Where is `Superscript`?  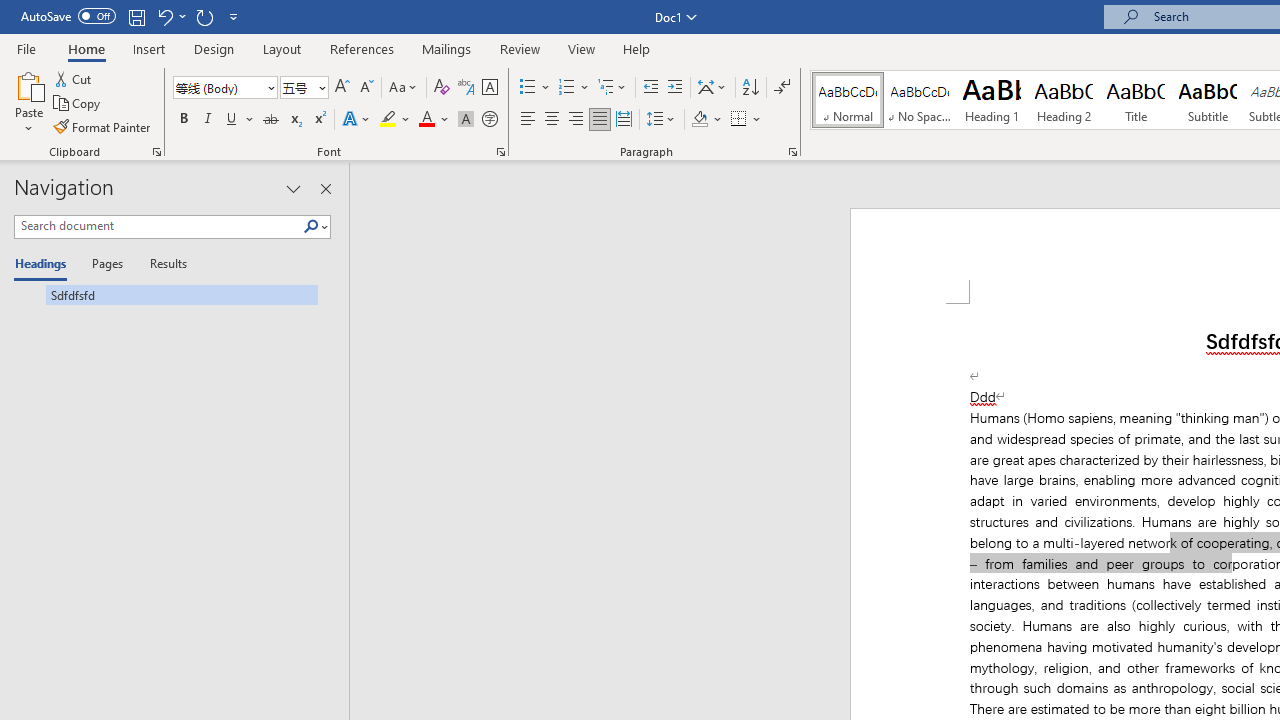 Superscript is located at coordinates (319, 120).